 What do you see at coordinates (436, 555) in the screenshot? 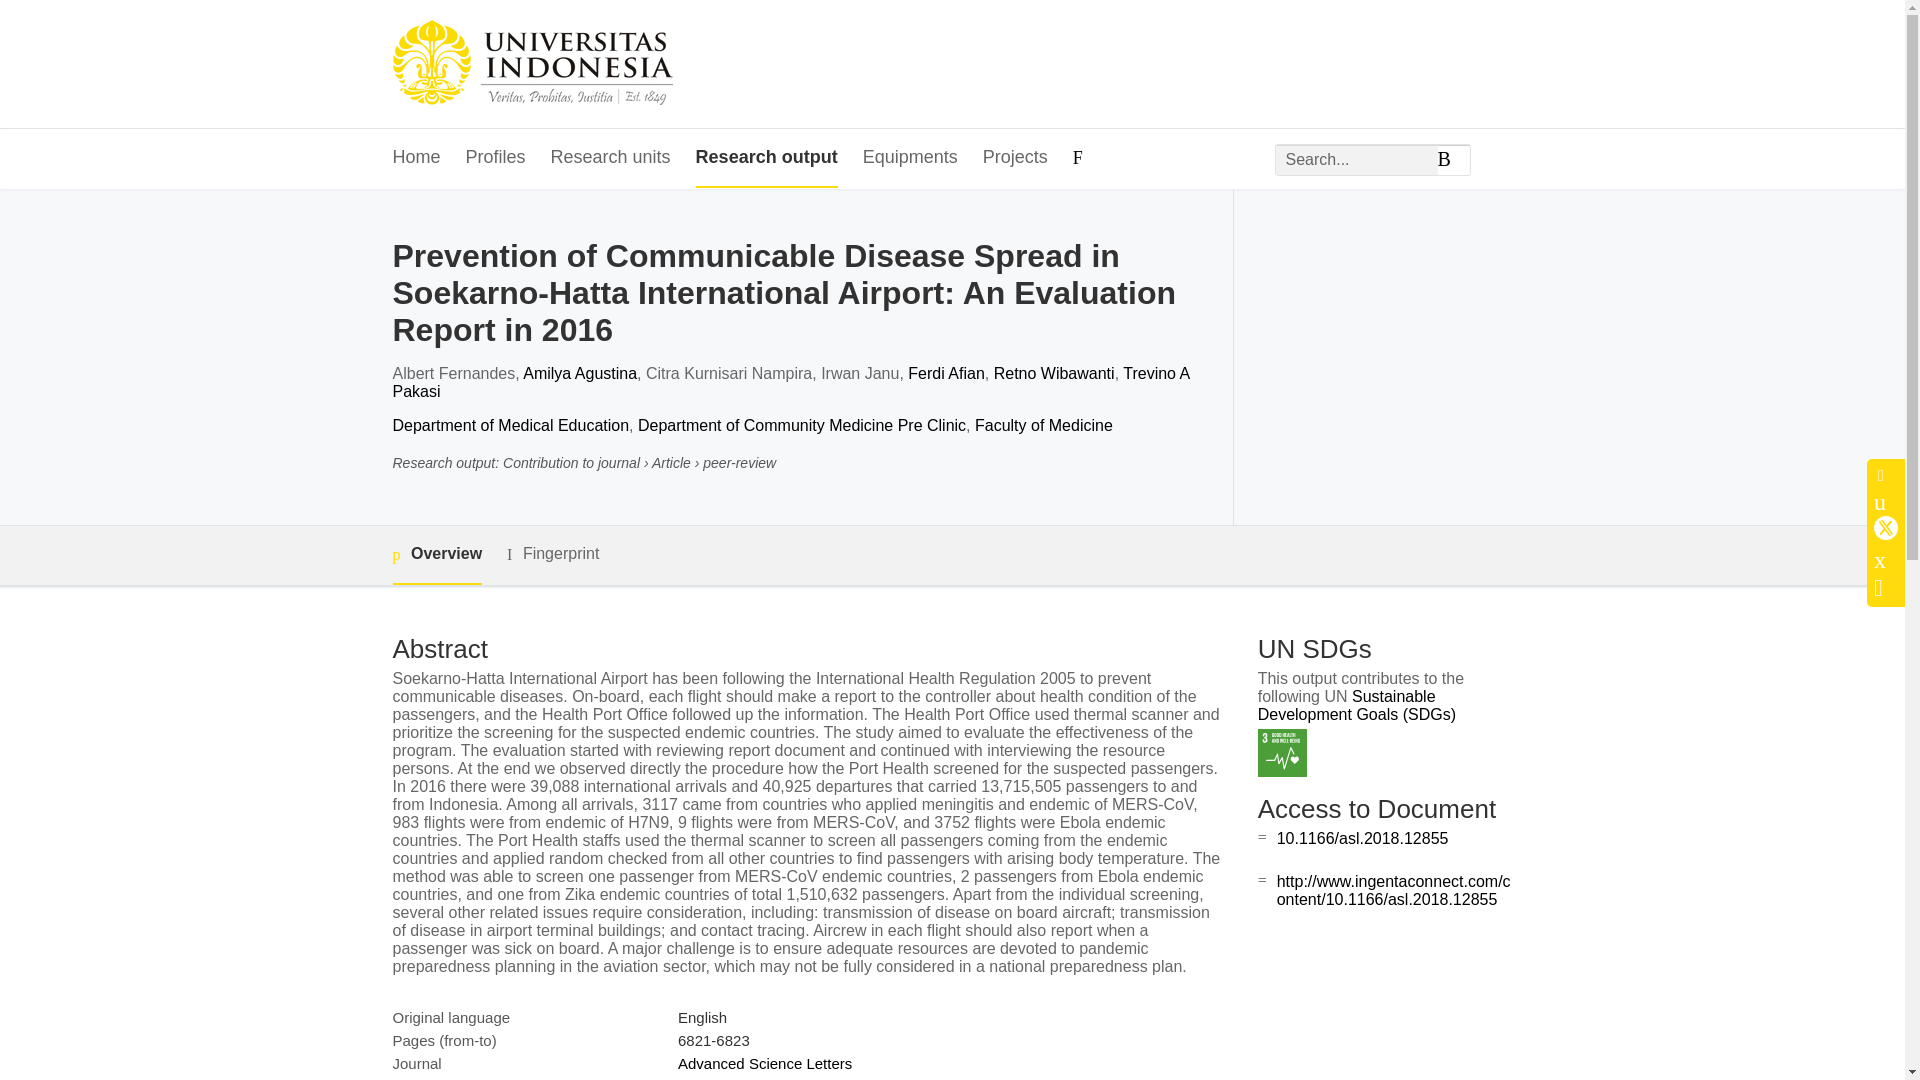
I see `Overview` at bounding box center [436, 555].